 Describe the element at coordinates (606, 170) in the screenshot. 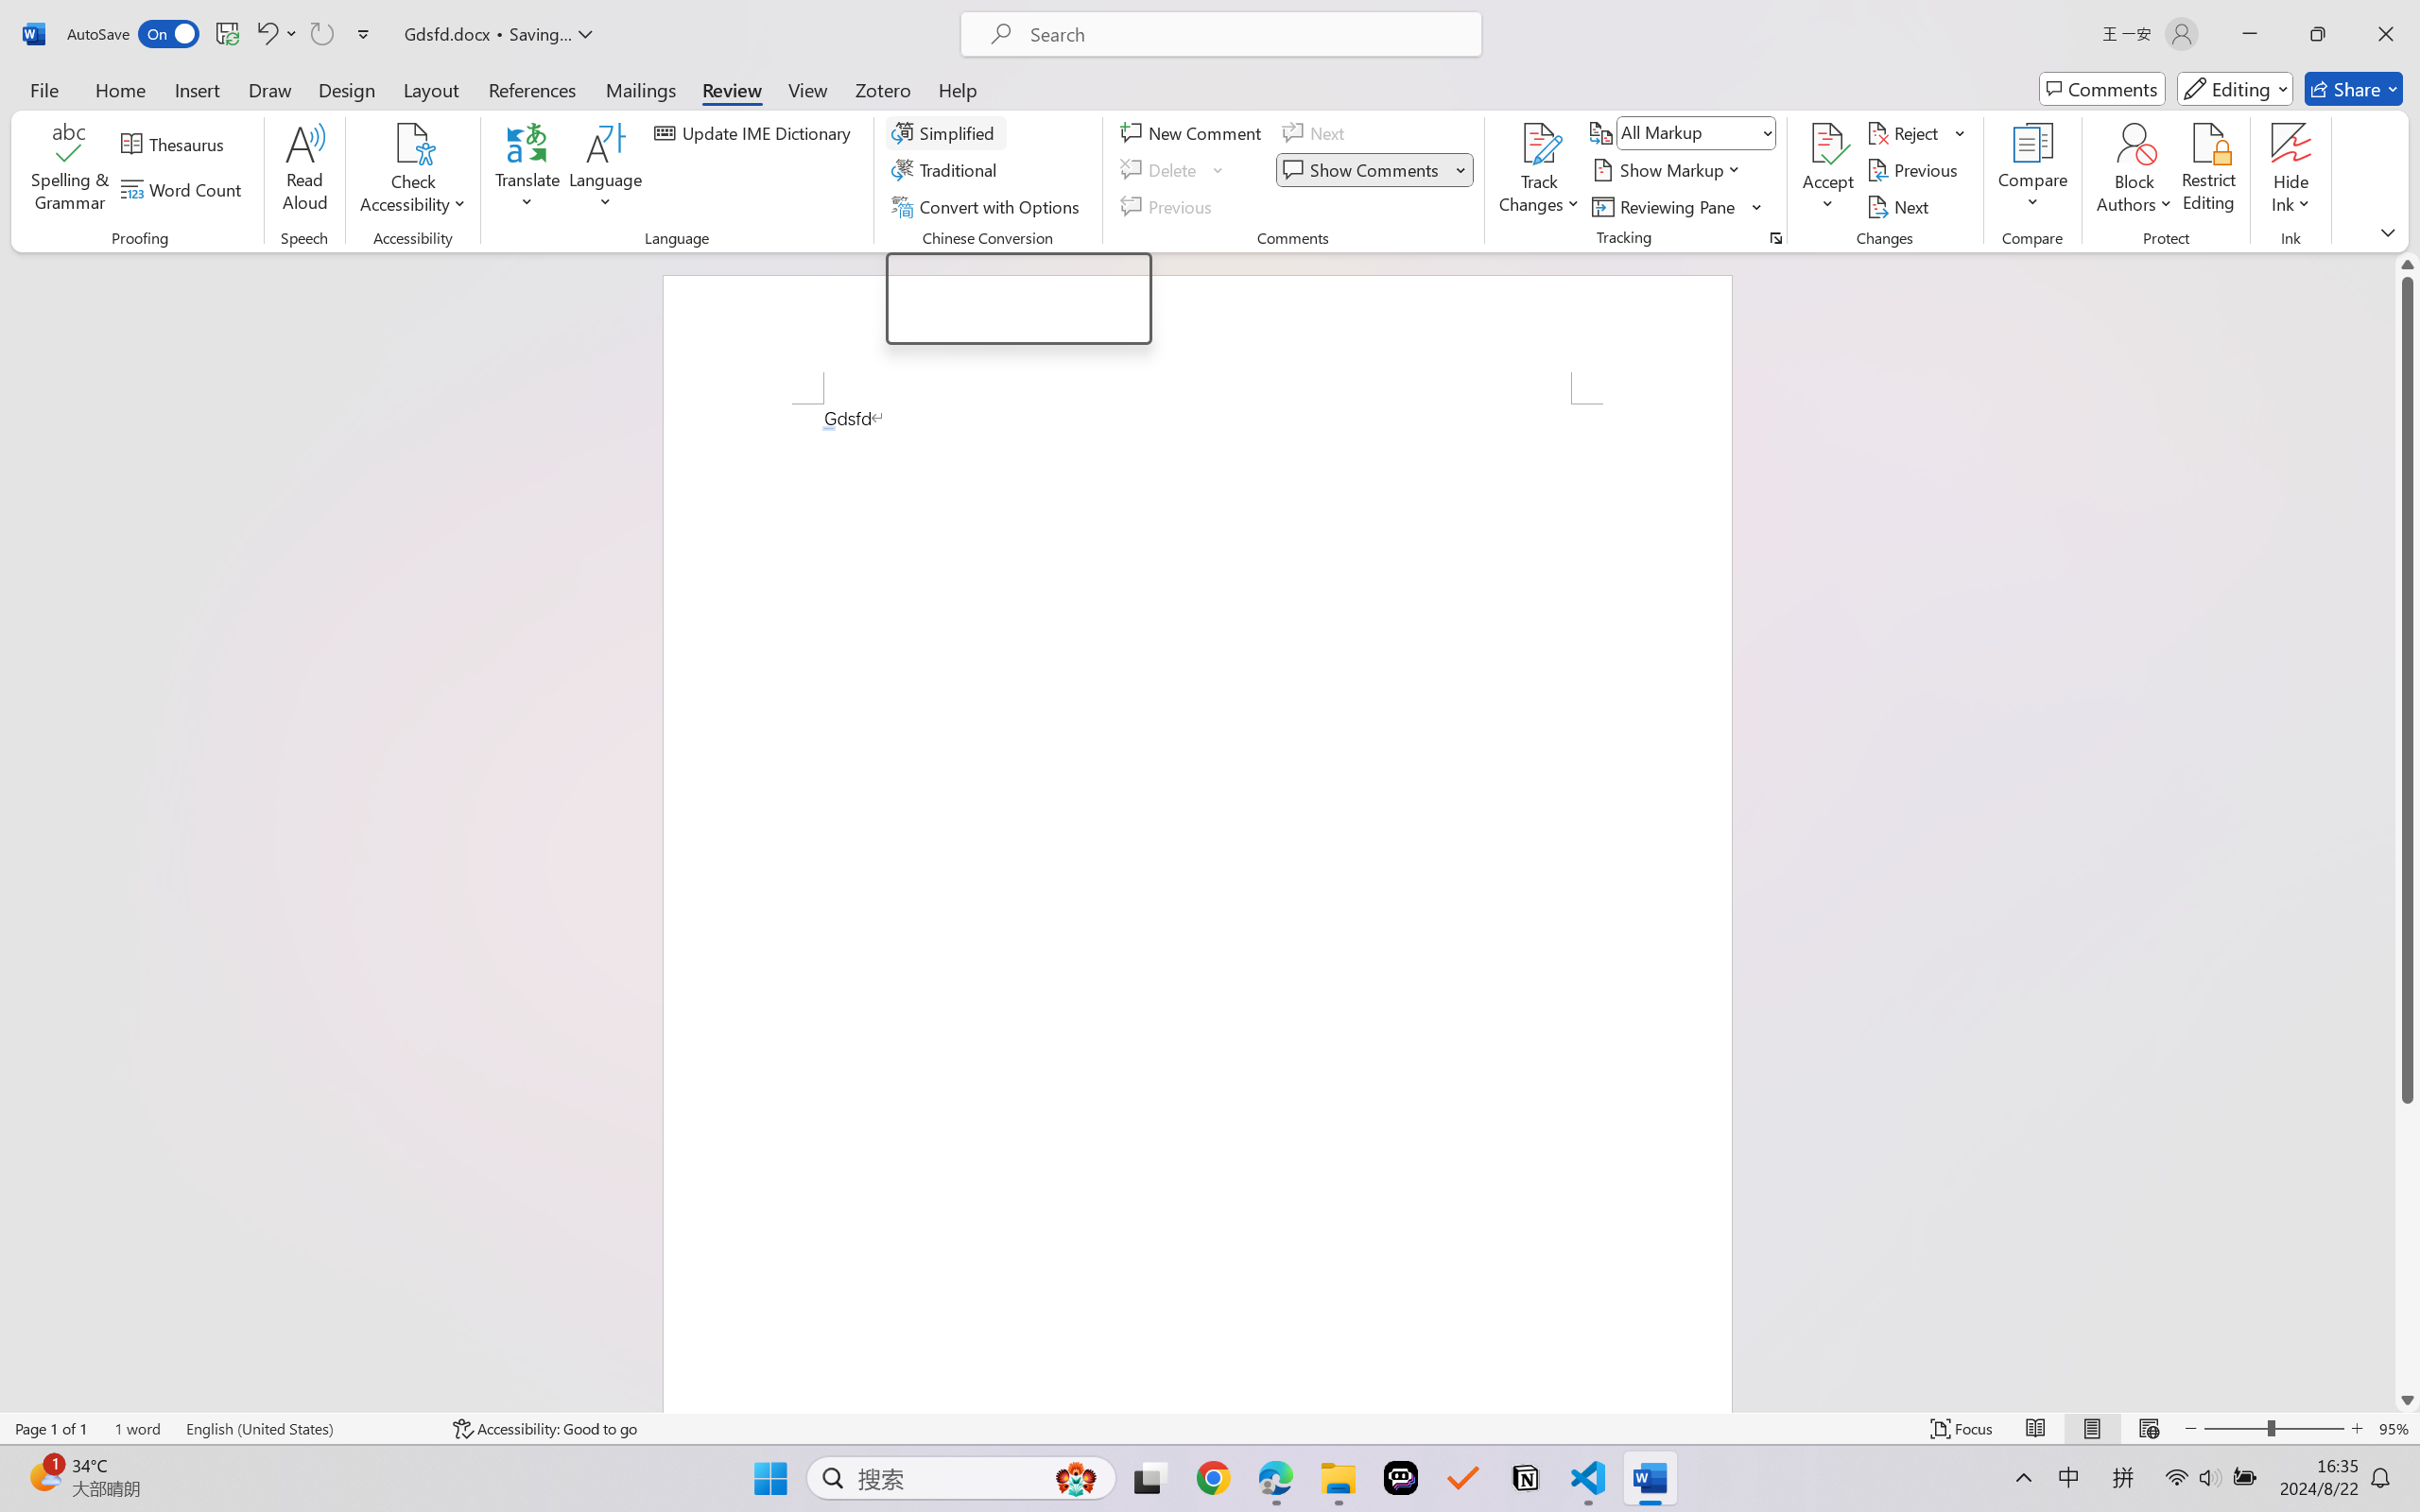

I see `Language` at that location.